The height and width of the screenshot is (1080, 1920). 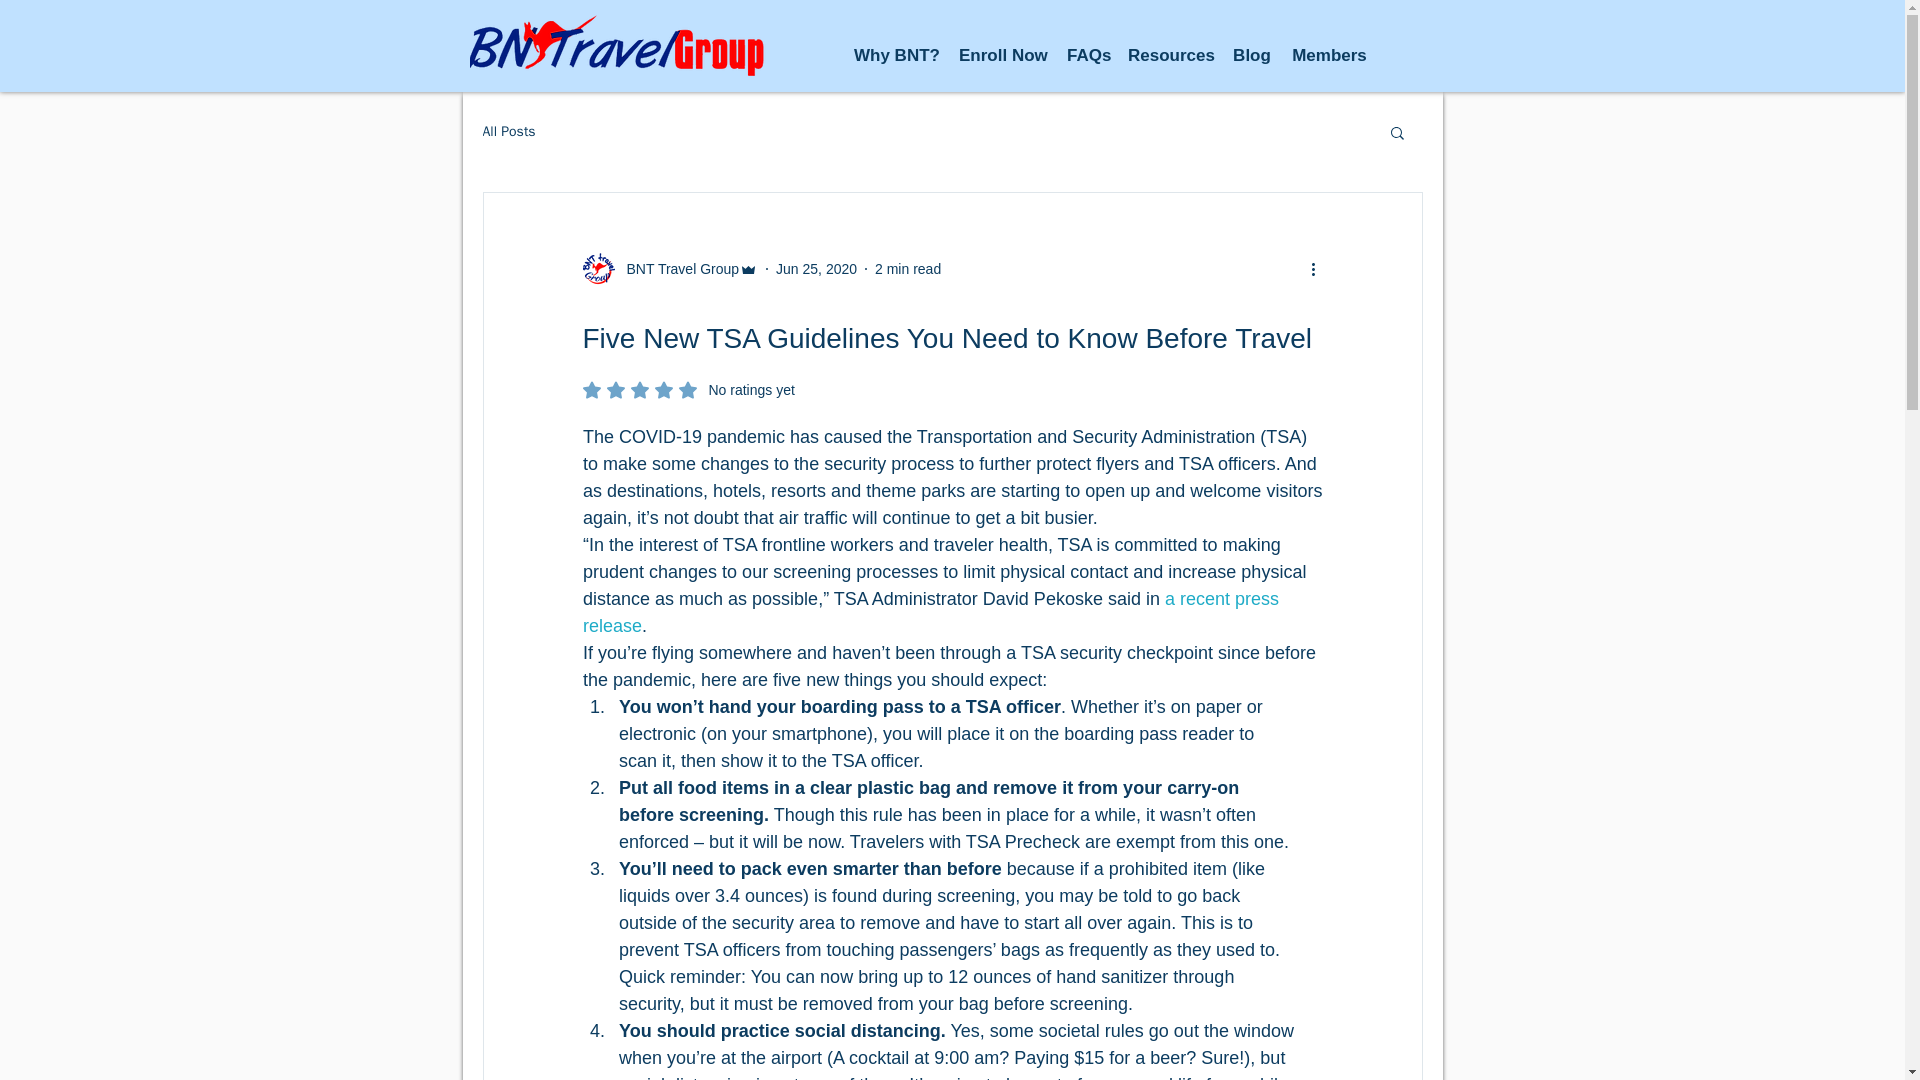 I want to click on Blog, so click(x=1252, y=56).